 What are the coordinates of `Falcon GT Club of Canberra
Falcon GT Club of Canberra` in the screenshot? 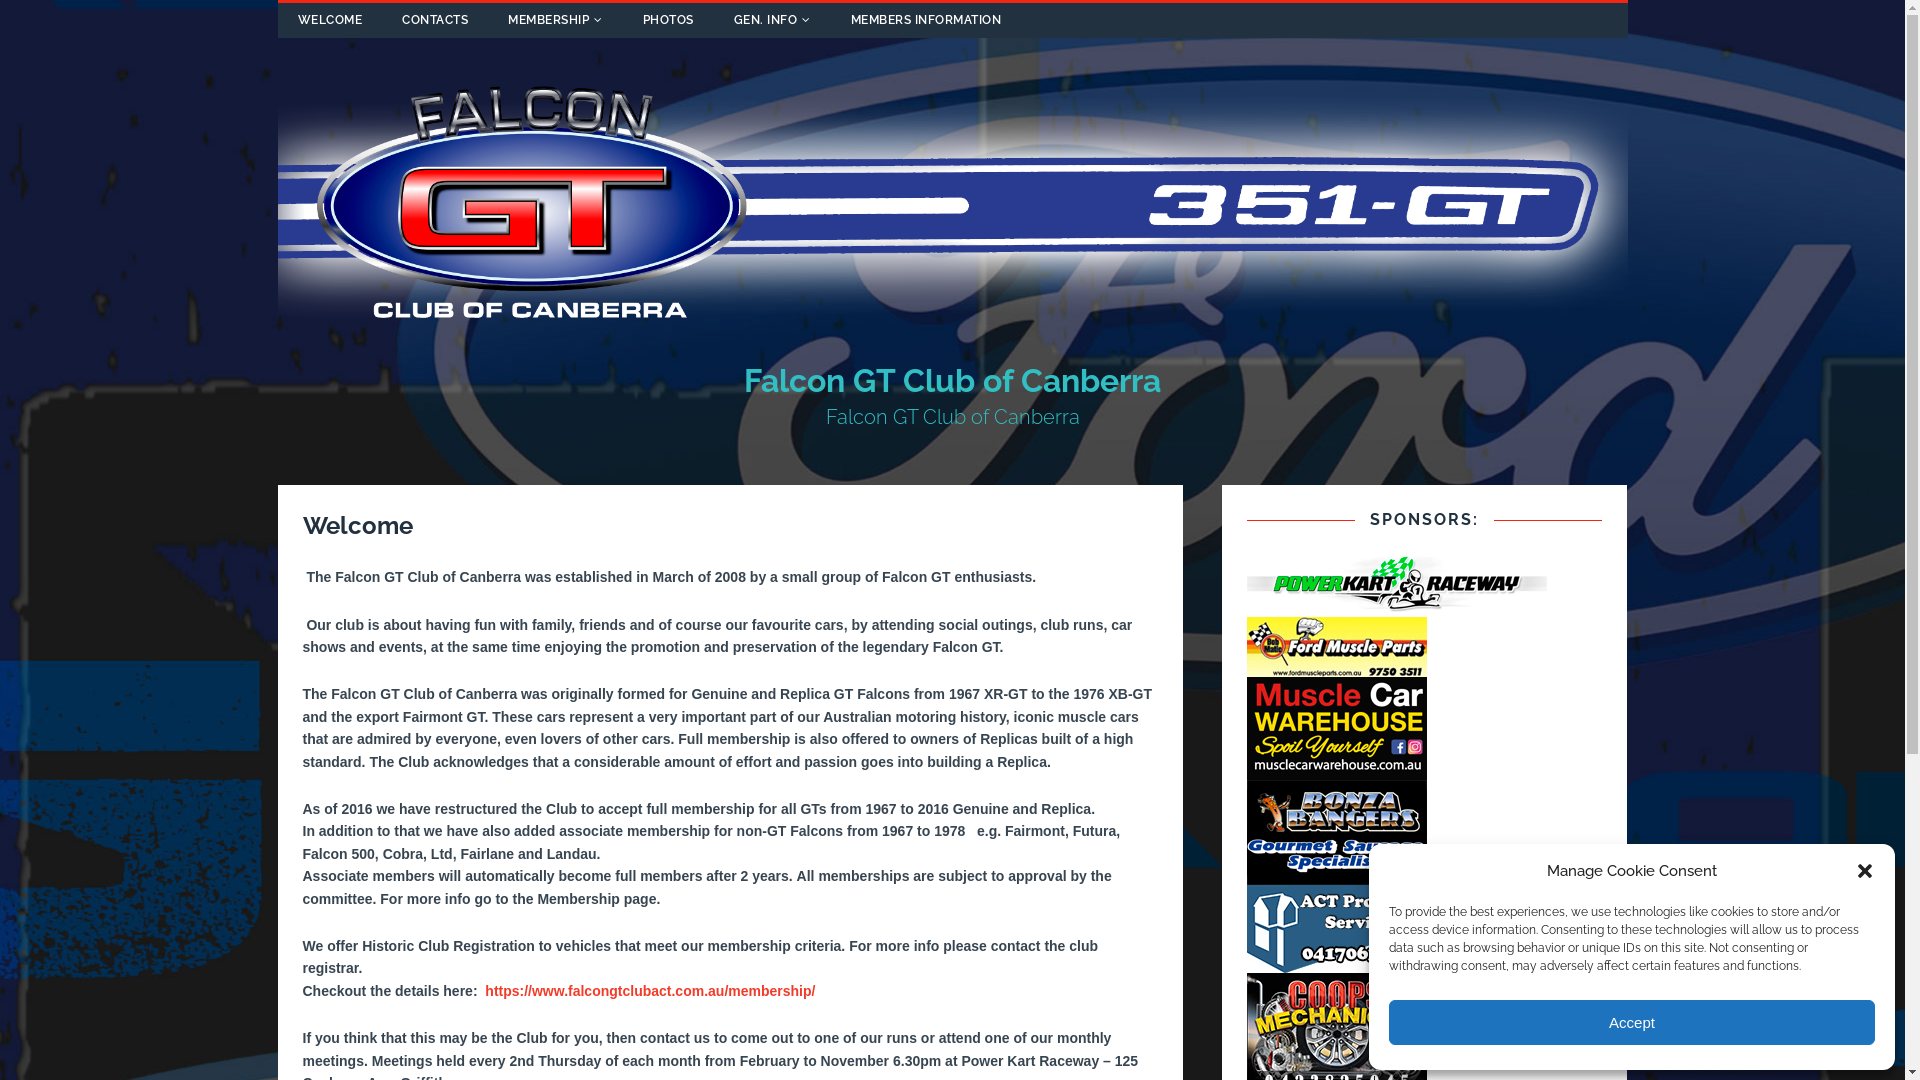 It's located at (953, 396).